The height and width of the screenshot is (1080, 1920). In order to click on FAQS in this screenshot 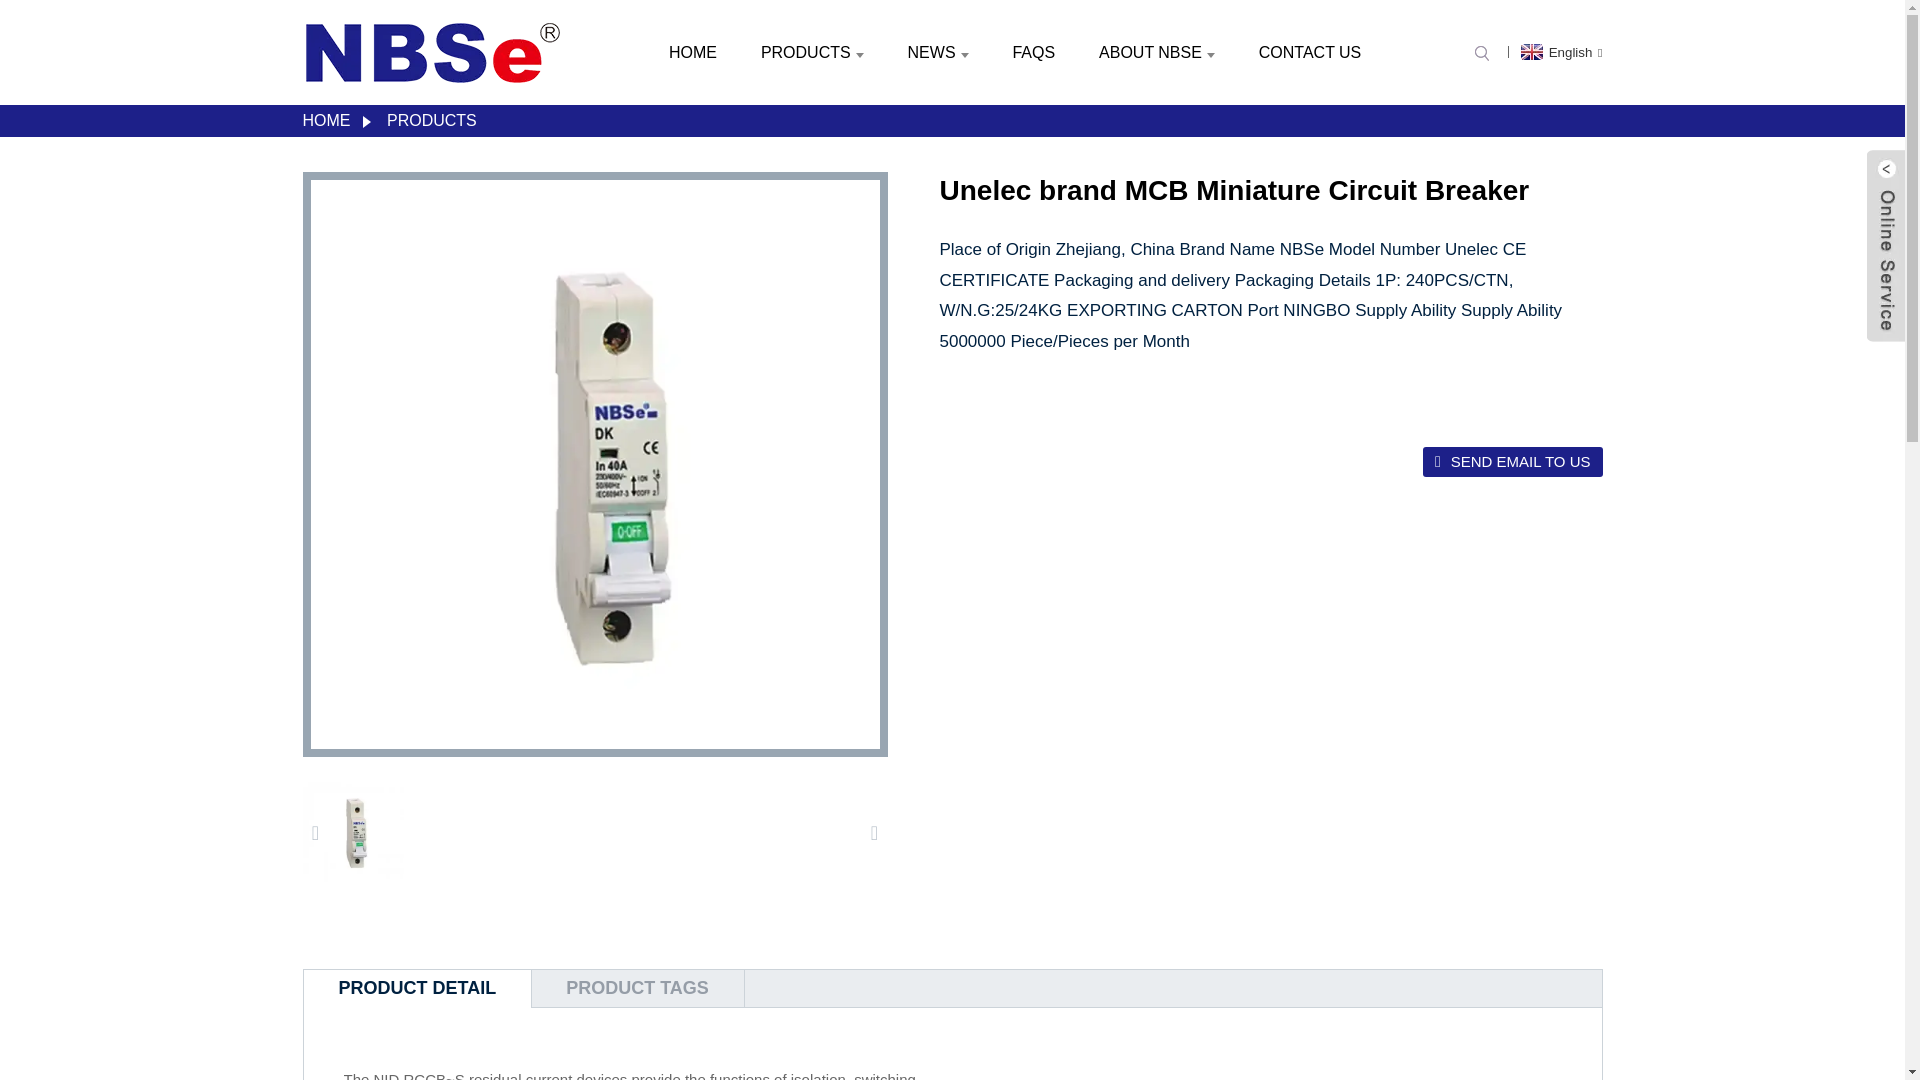, I will do `click(1034, 52)`.